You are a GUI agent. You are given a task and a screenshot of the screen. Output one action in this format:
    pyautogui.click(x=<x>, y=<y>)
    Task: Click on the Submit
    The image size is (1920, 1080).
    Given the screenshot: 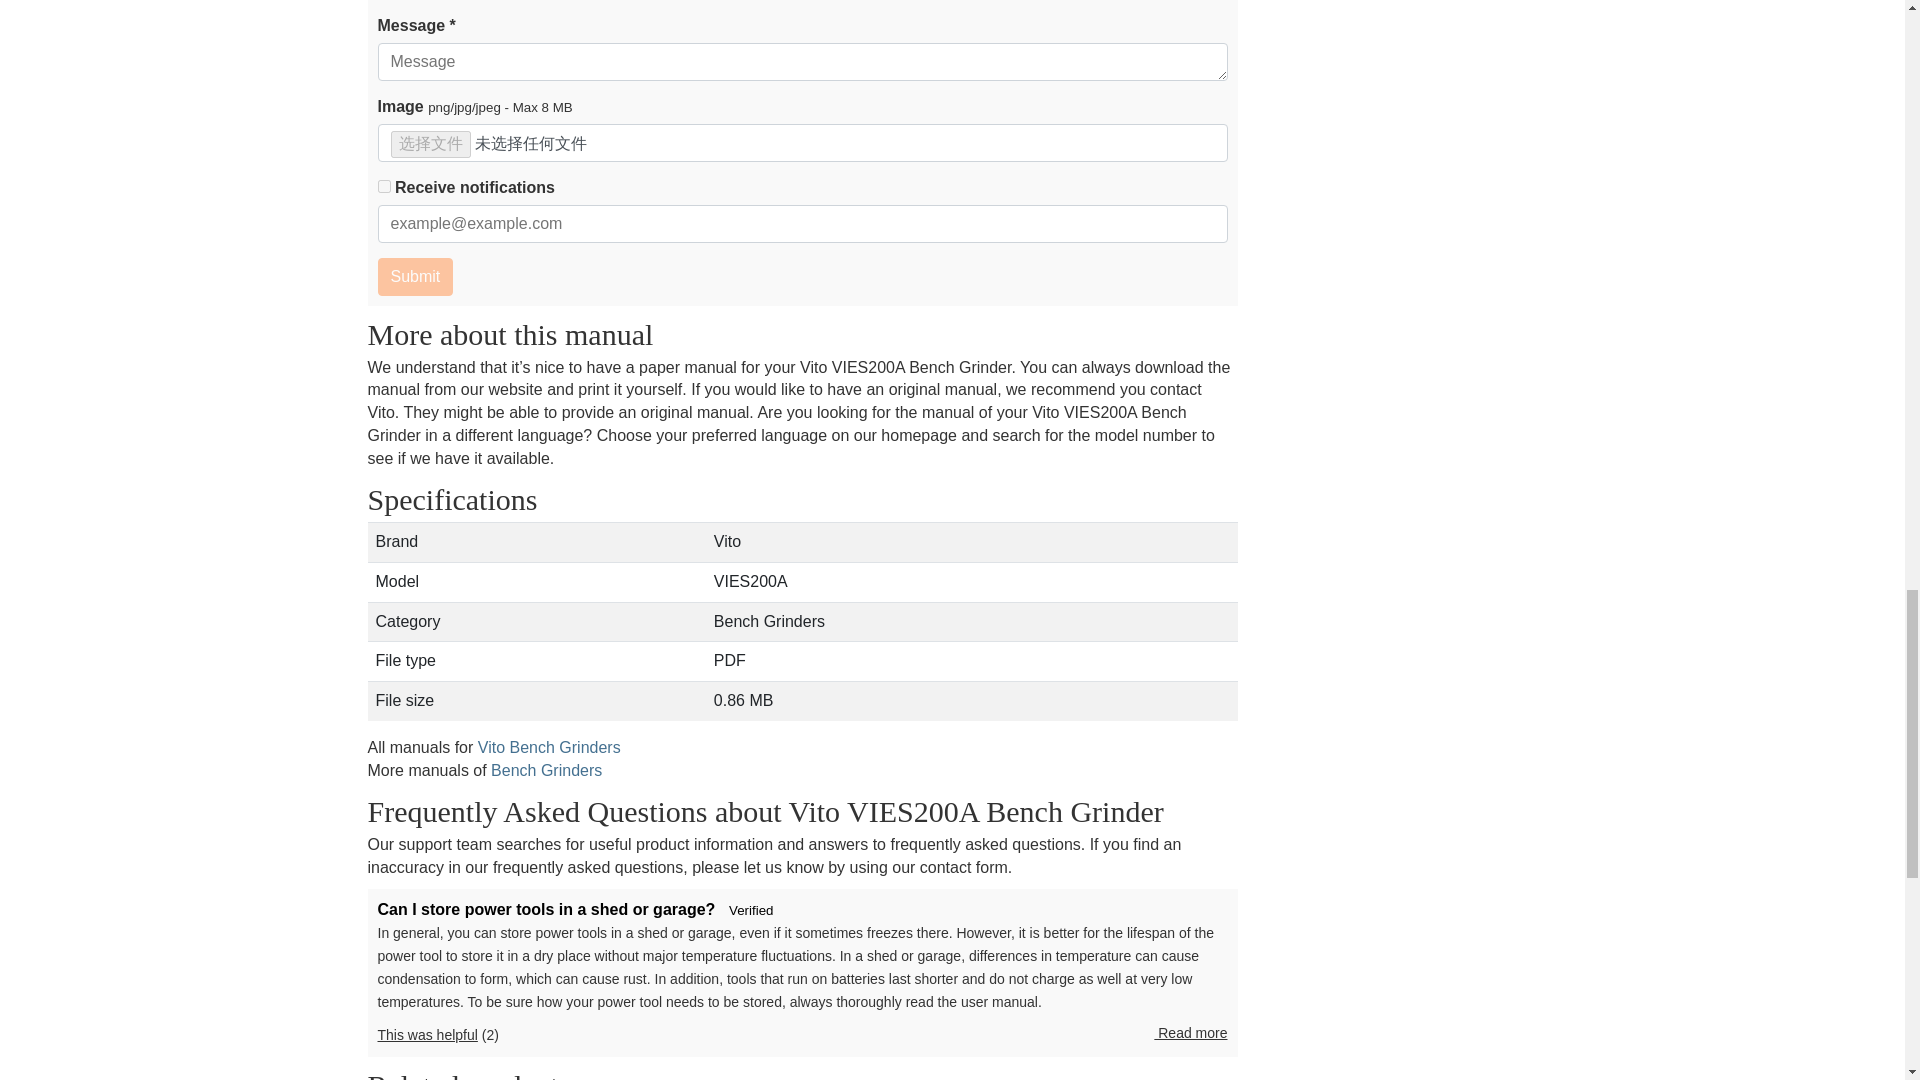 What is the action you would take?
    pyautogui.click(x=416, y=276)
    